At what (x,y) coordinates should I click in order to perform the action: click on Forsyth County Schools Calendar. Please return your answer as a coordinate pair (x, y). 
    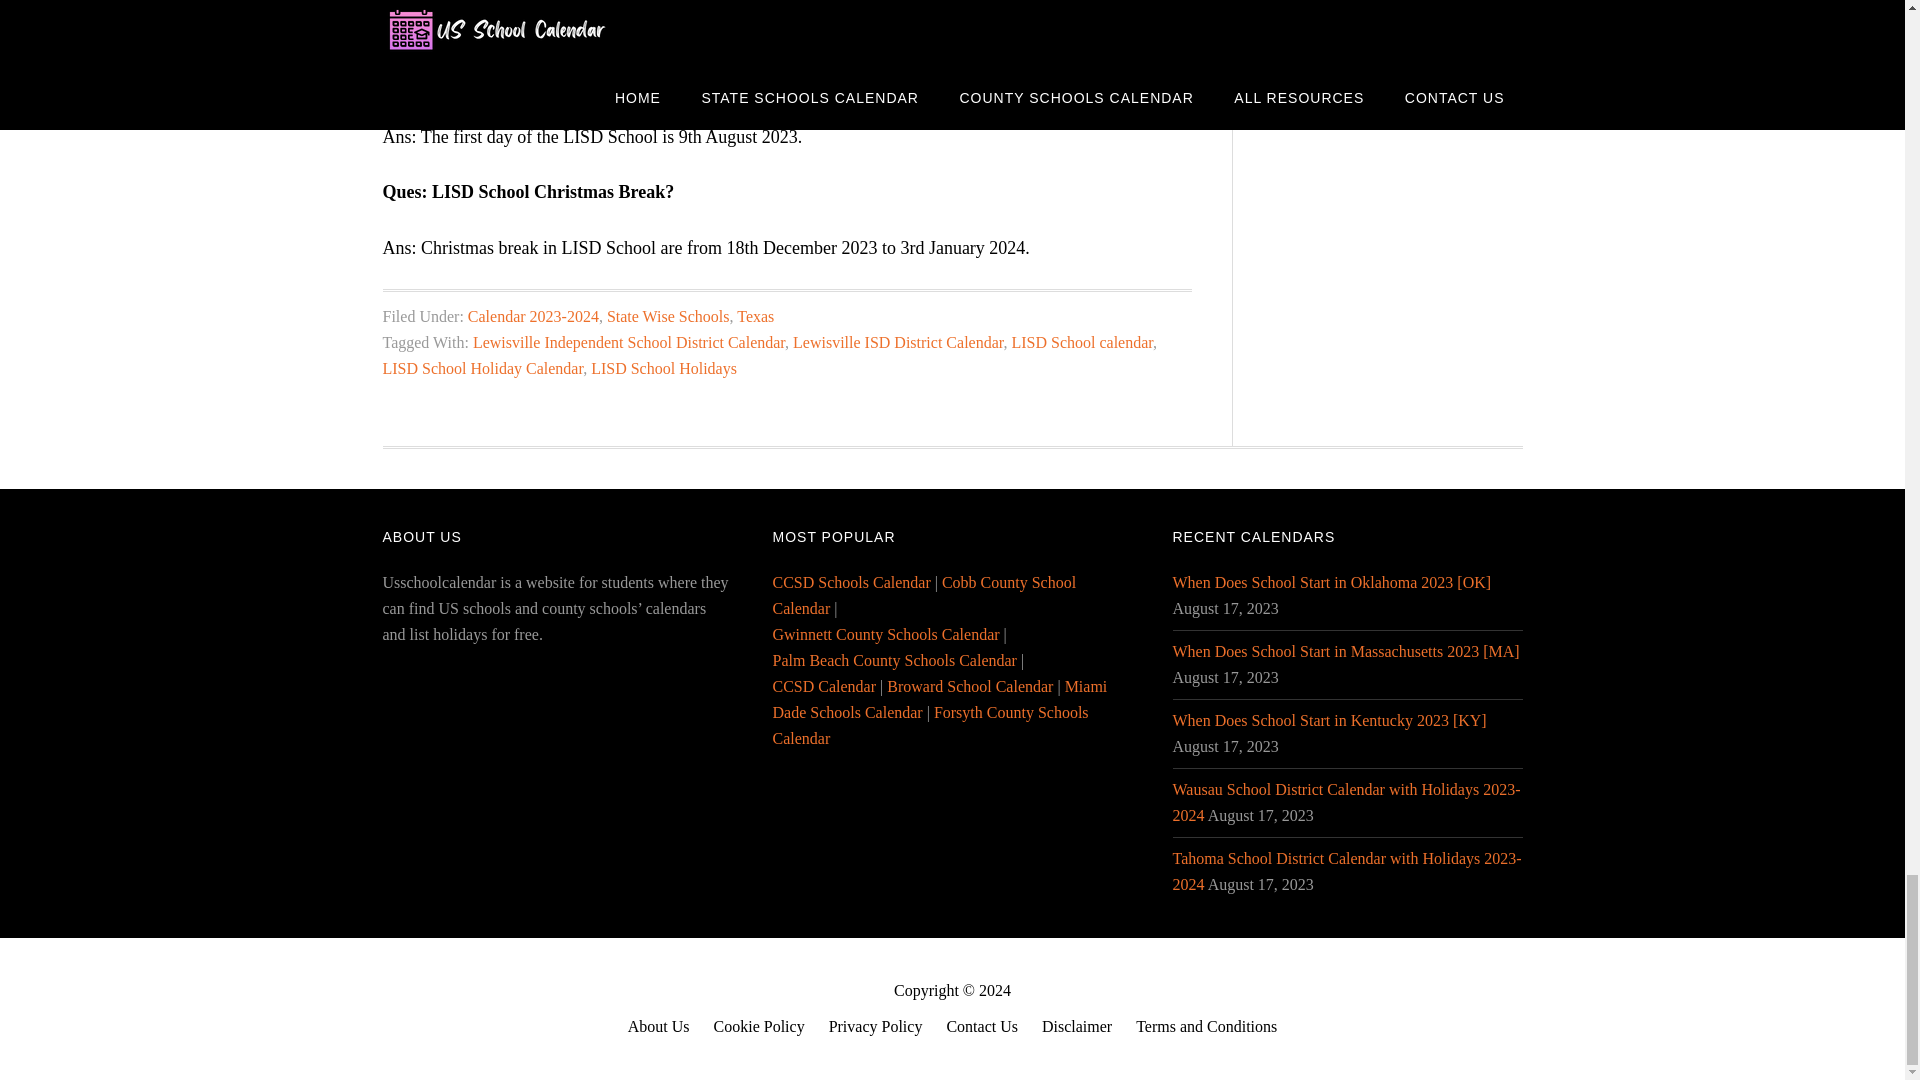
    Looking at the image, I should click on (930, 726).